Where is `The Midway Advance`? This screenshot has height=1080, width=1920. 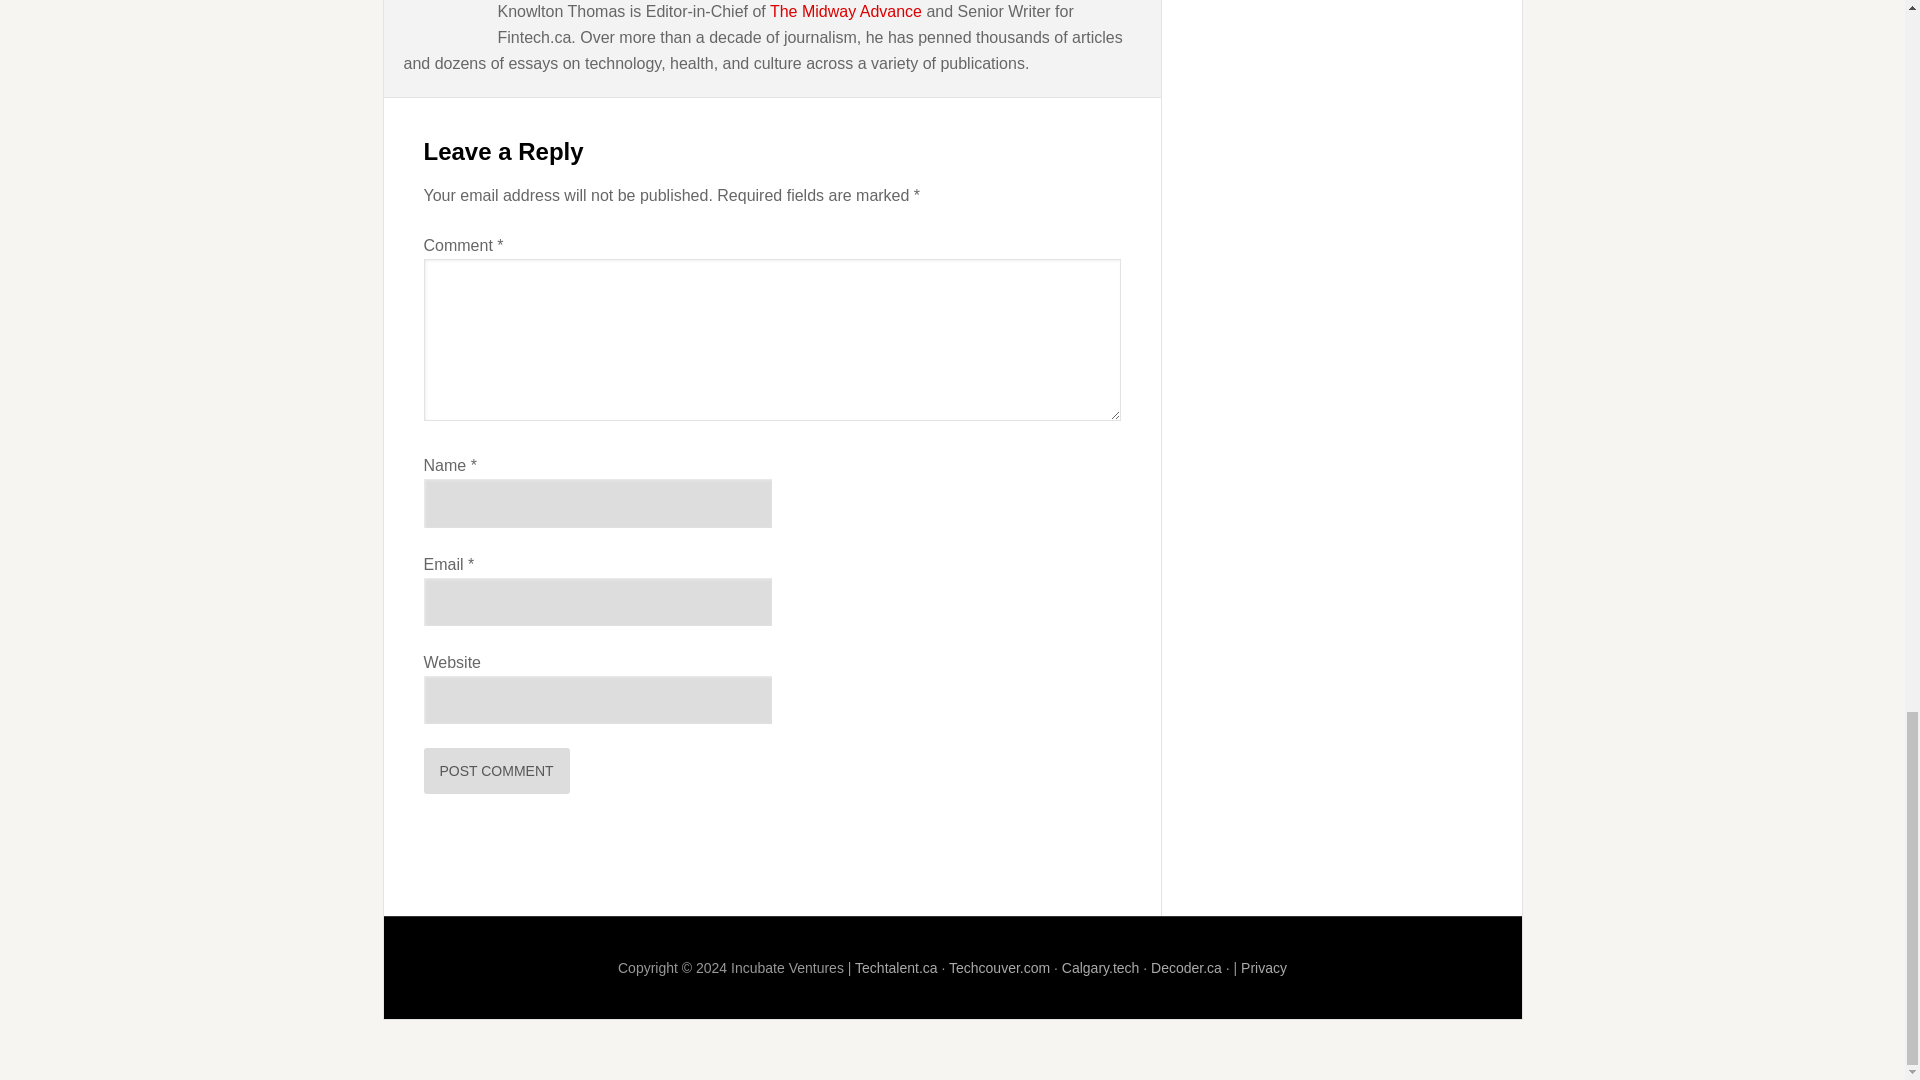
The Midway Advance is located at coordinates (845, 12).